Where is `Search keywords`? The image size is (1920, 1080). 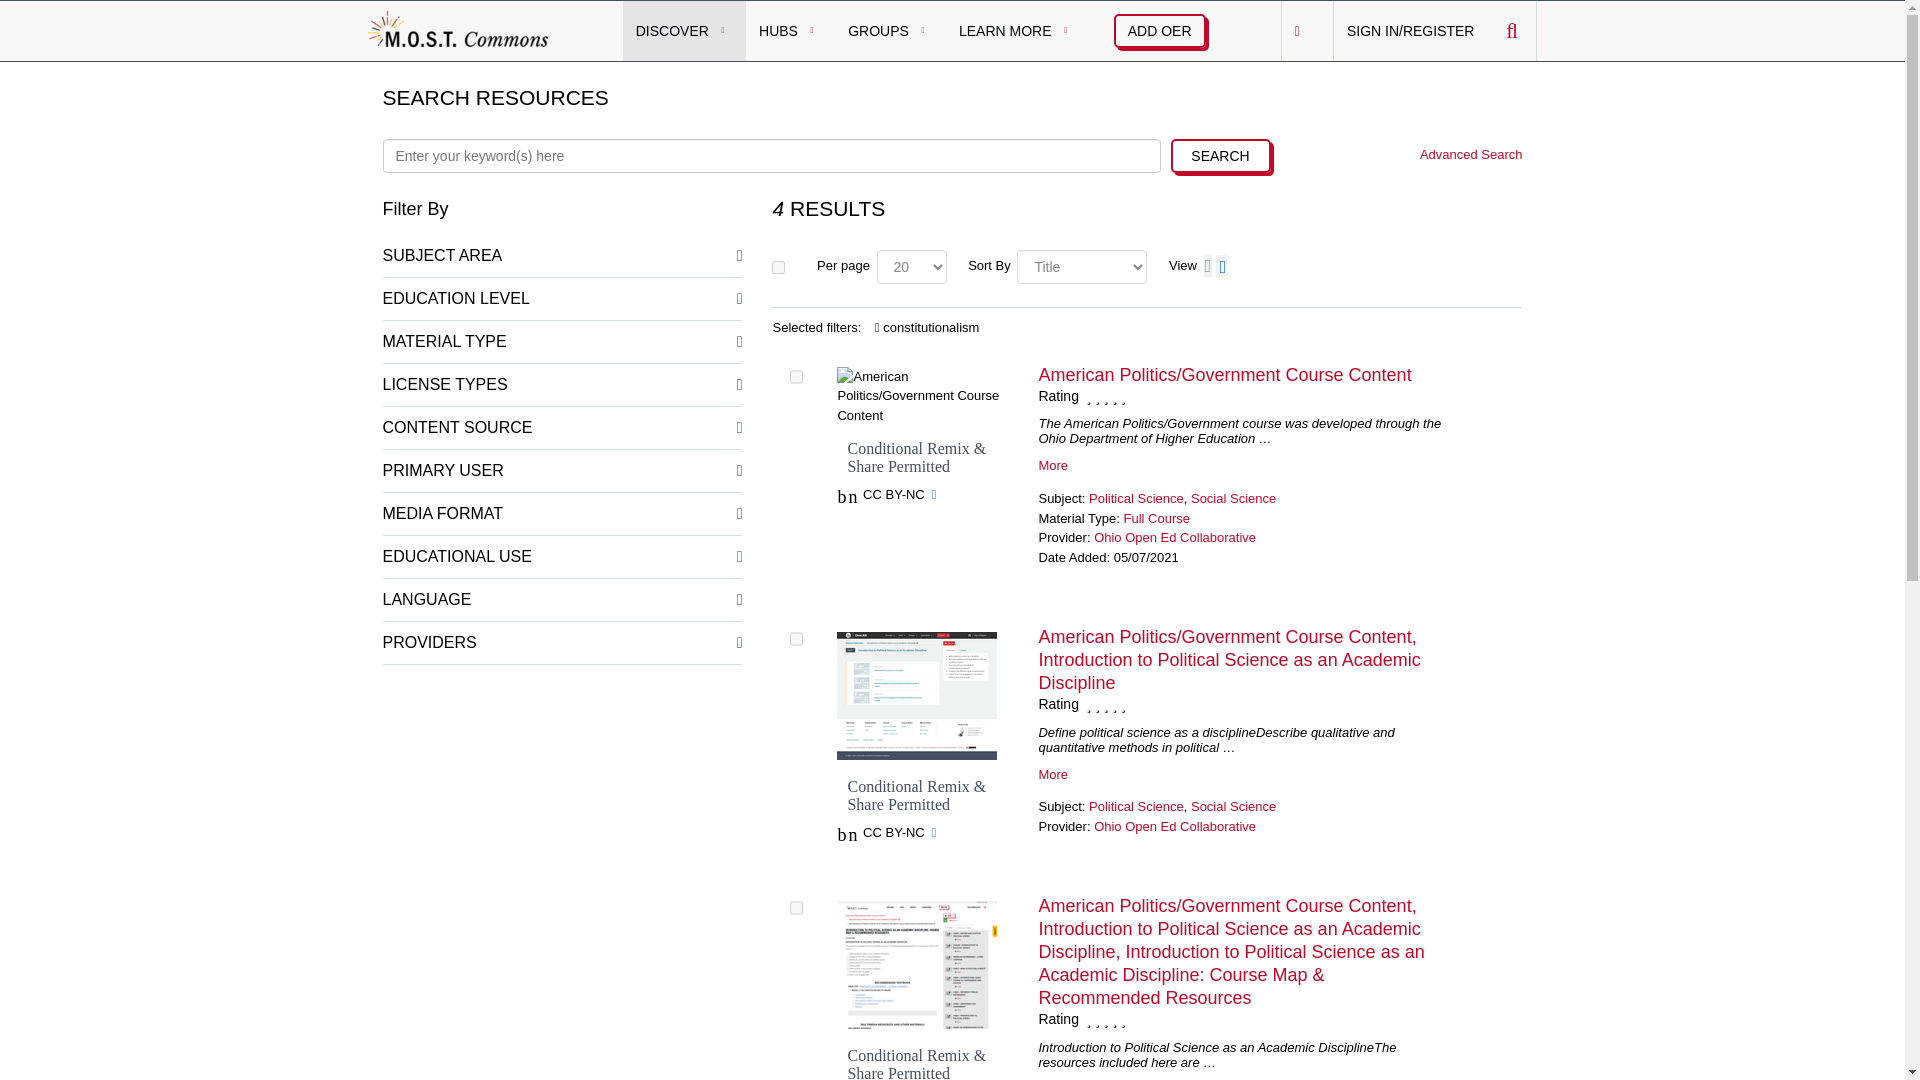 Search keywords is located at coordinates (770, 156).